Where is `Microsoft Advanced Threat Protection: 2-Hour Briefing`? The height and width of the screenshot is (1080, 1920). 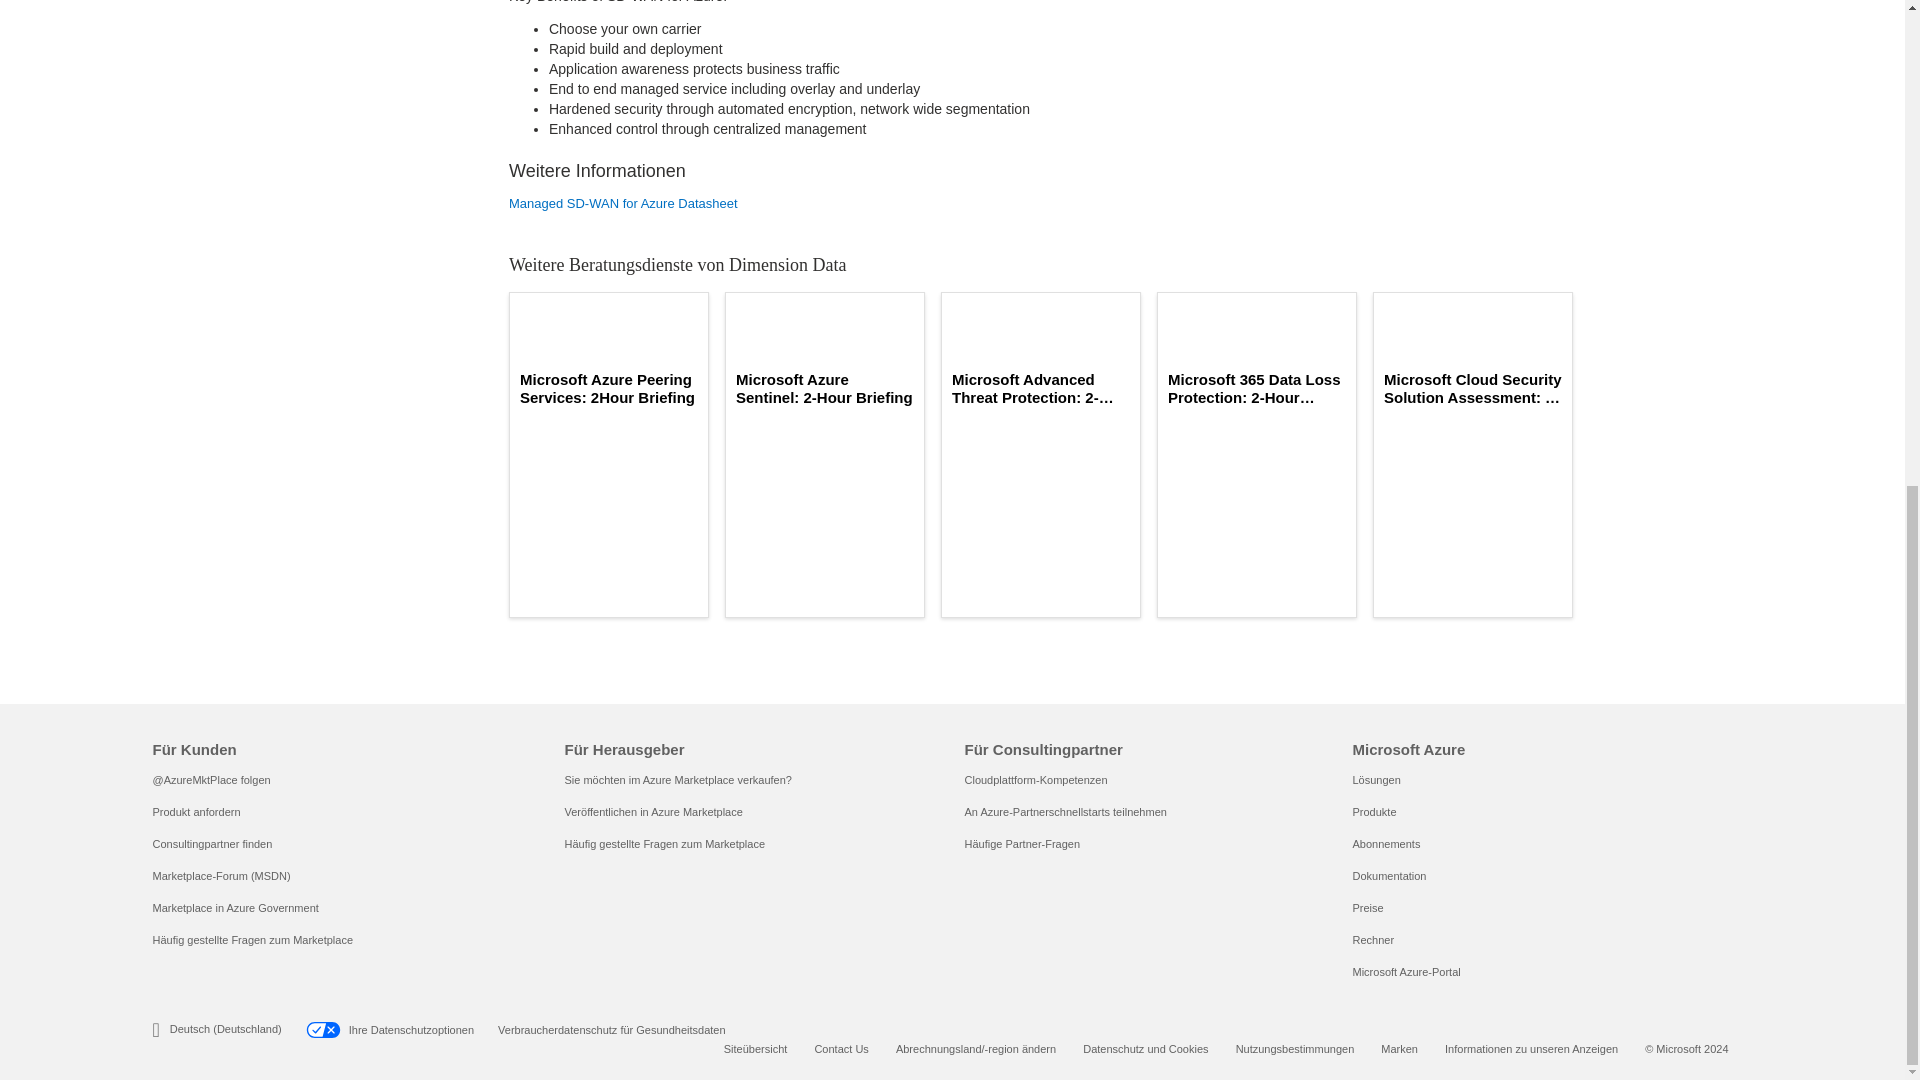
Microsoft Advanced Threat Protection: 2-Hour Briefing is located at coordinates (1041, 389).